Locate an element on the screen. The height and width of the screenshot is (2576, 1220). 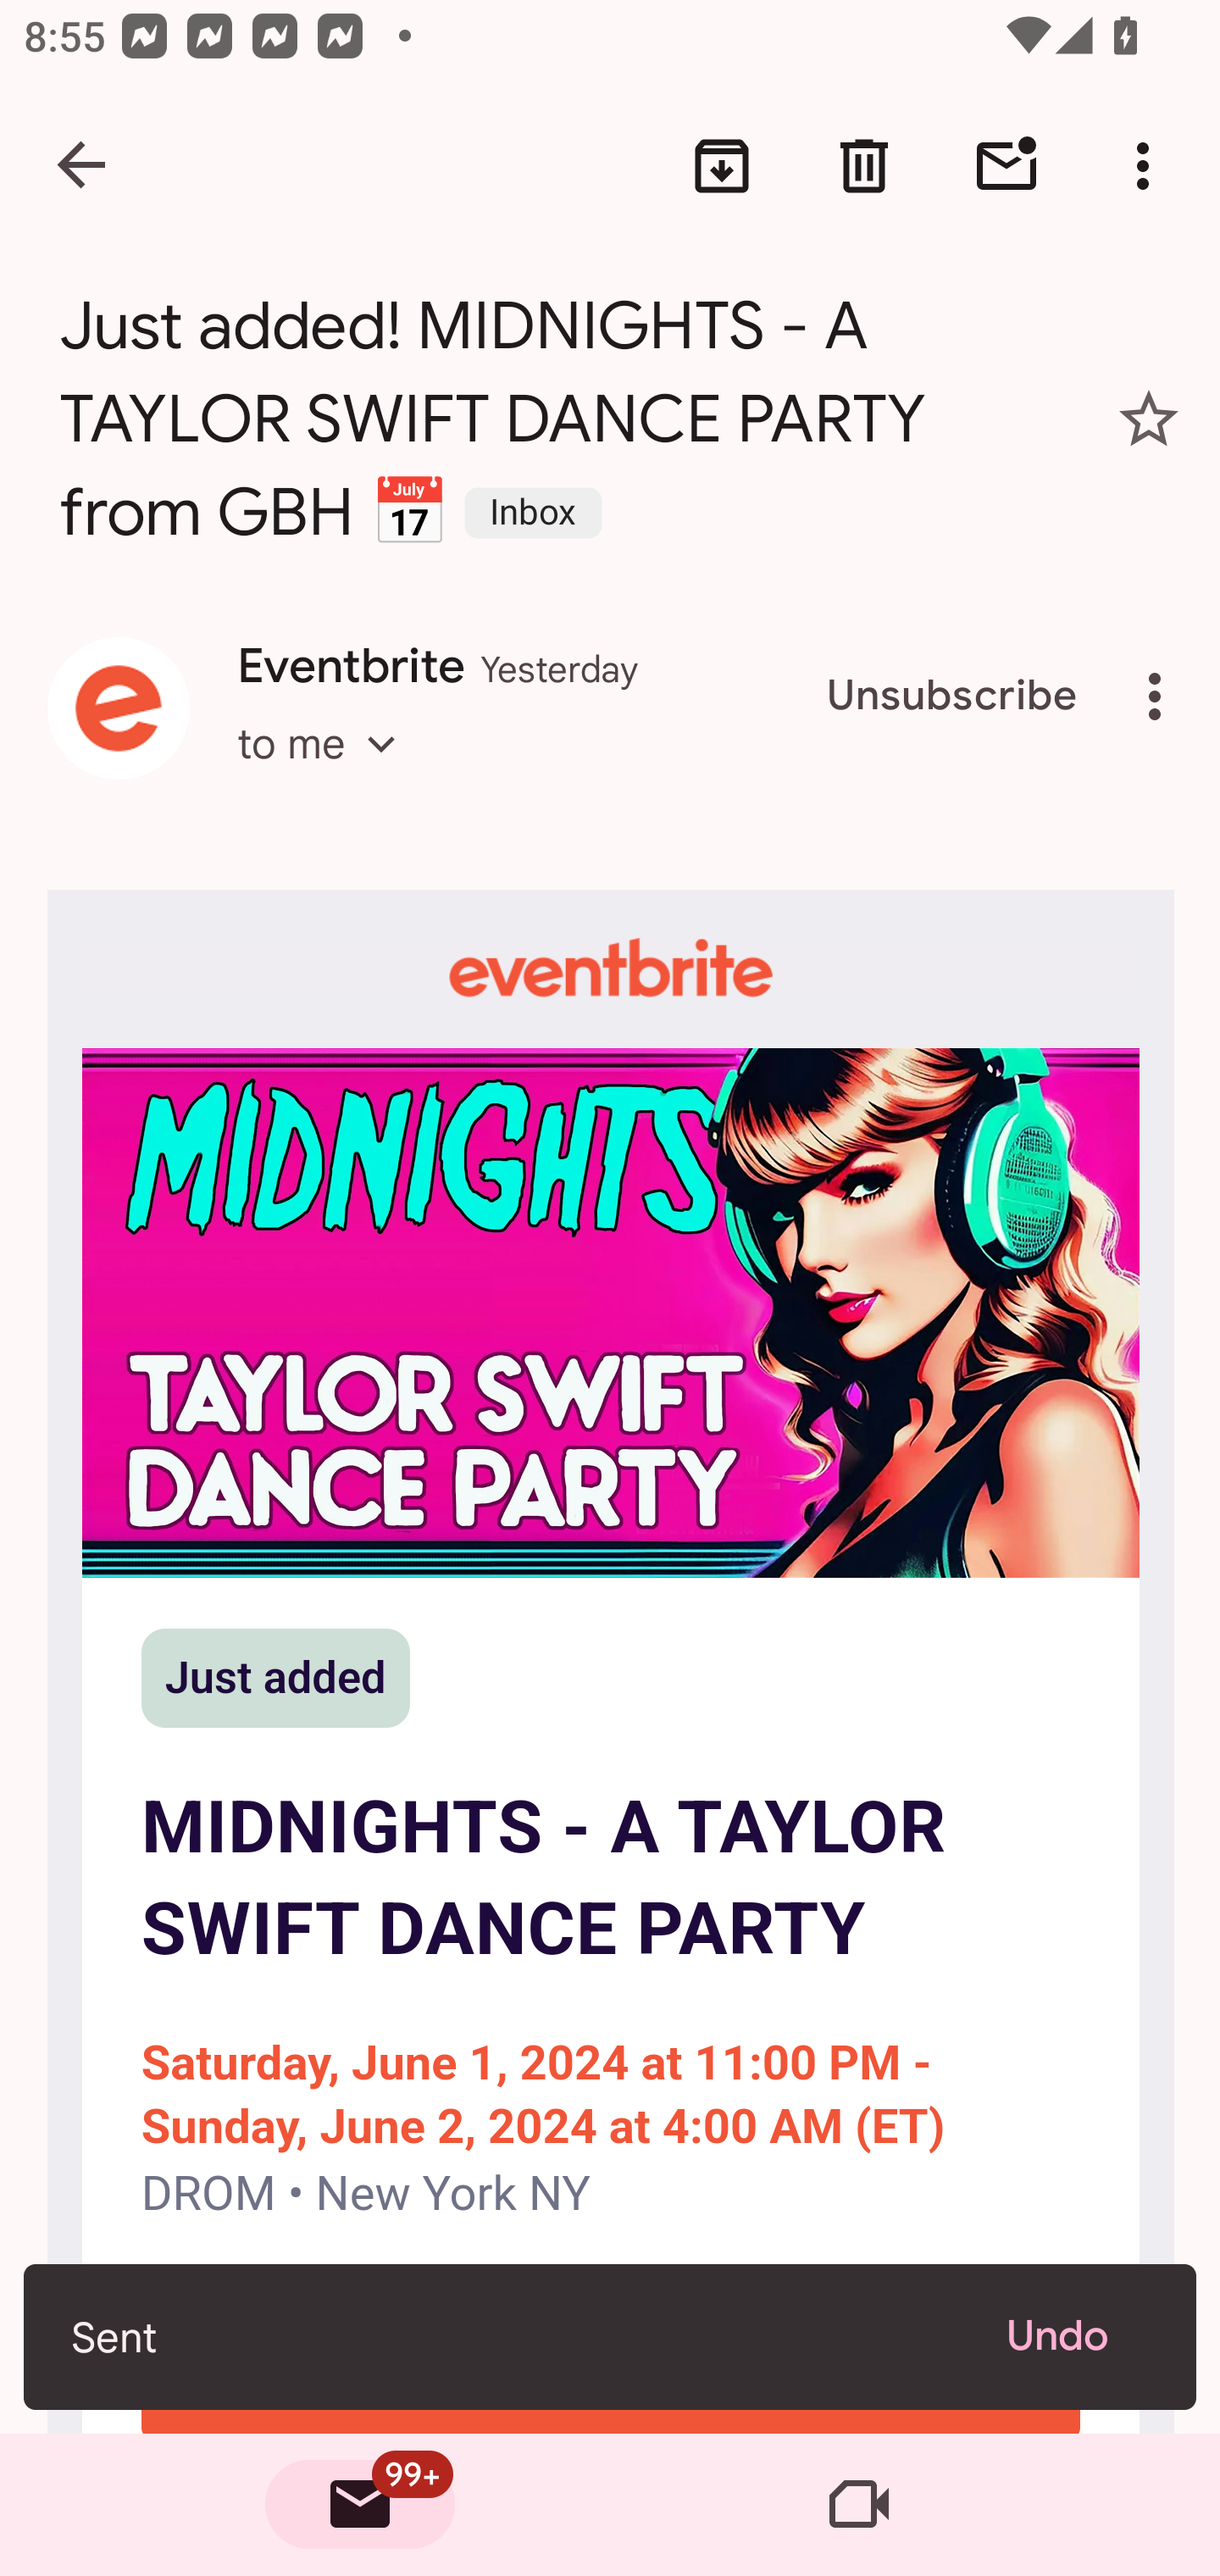
to me is located at coordinates (327, 774).